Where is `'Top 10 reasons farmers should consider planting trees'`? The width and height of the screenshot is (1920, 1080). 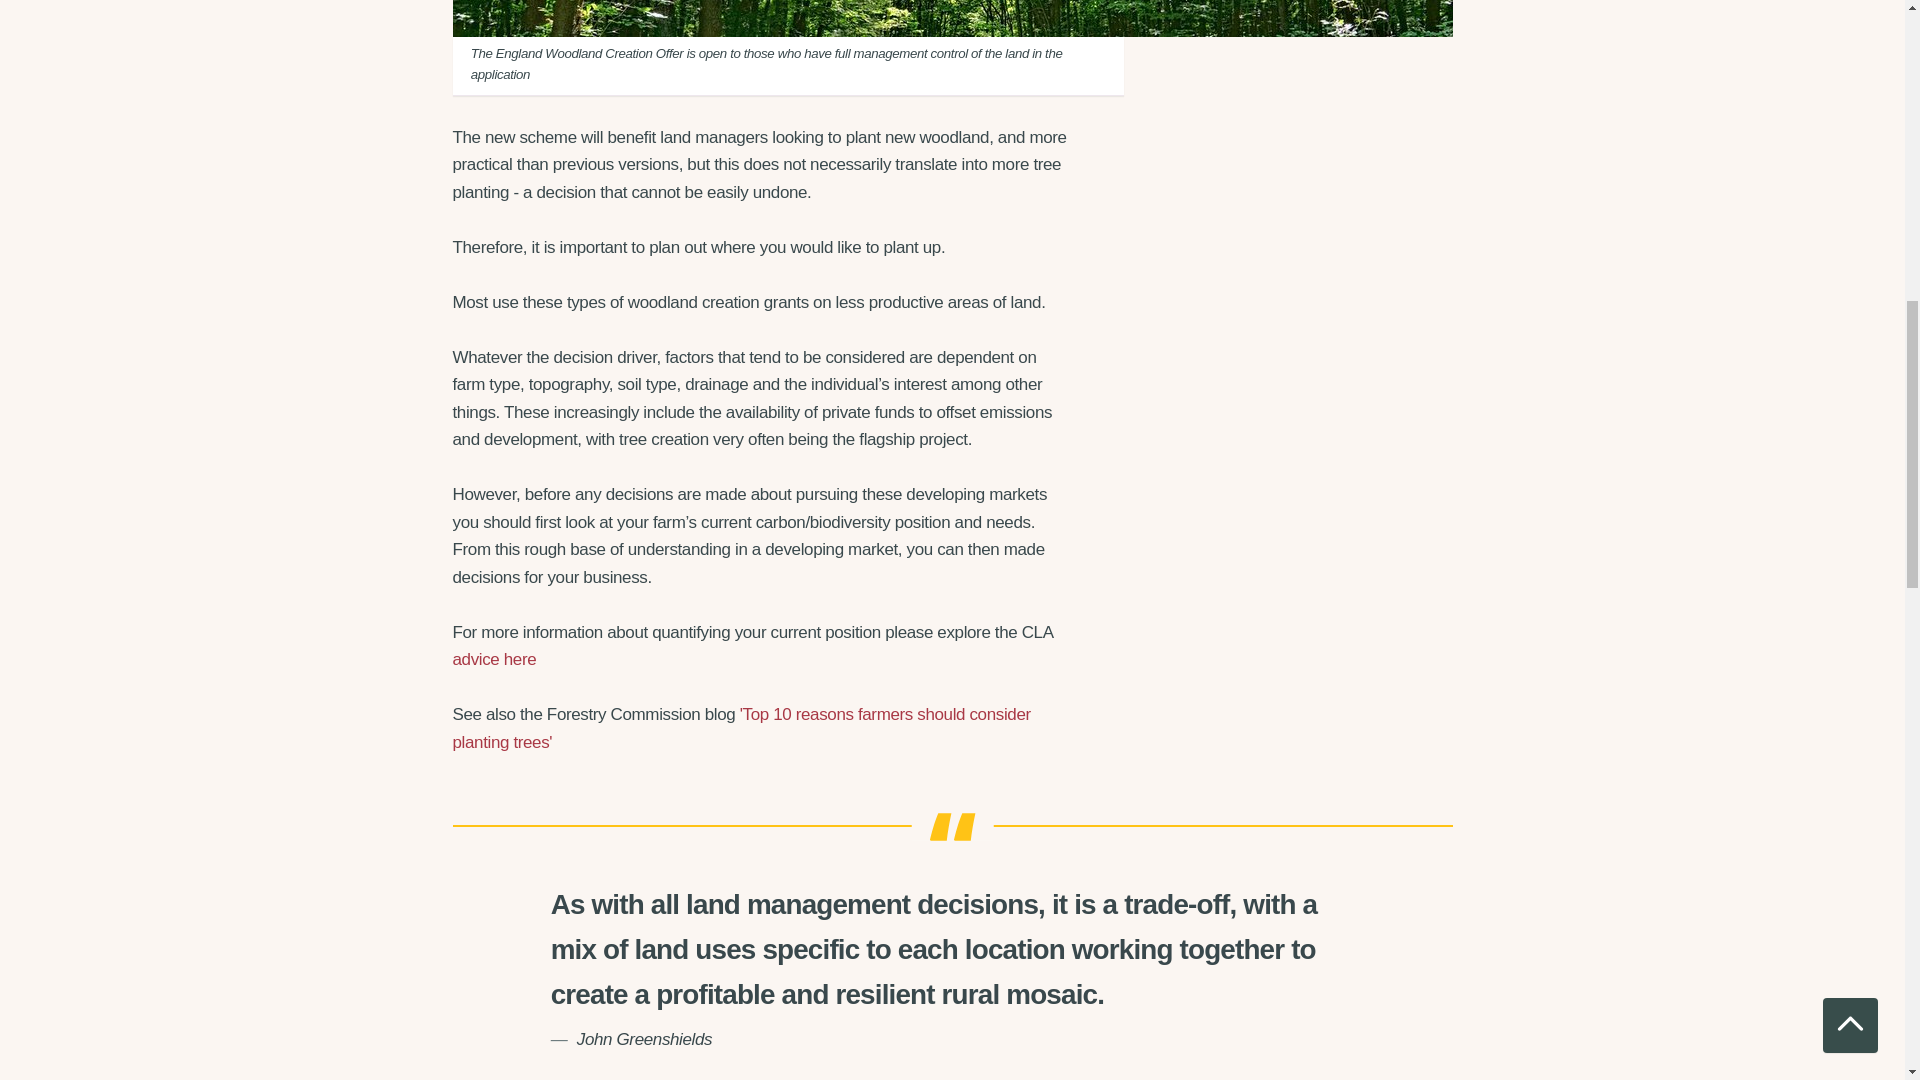 'Top 10 reasons farmers should consider planting trees' is located at coordinates (740, 728).